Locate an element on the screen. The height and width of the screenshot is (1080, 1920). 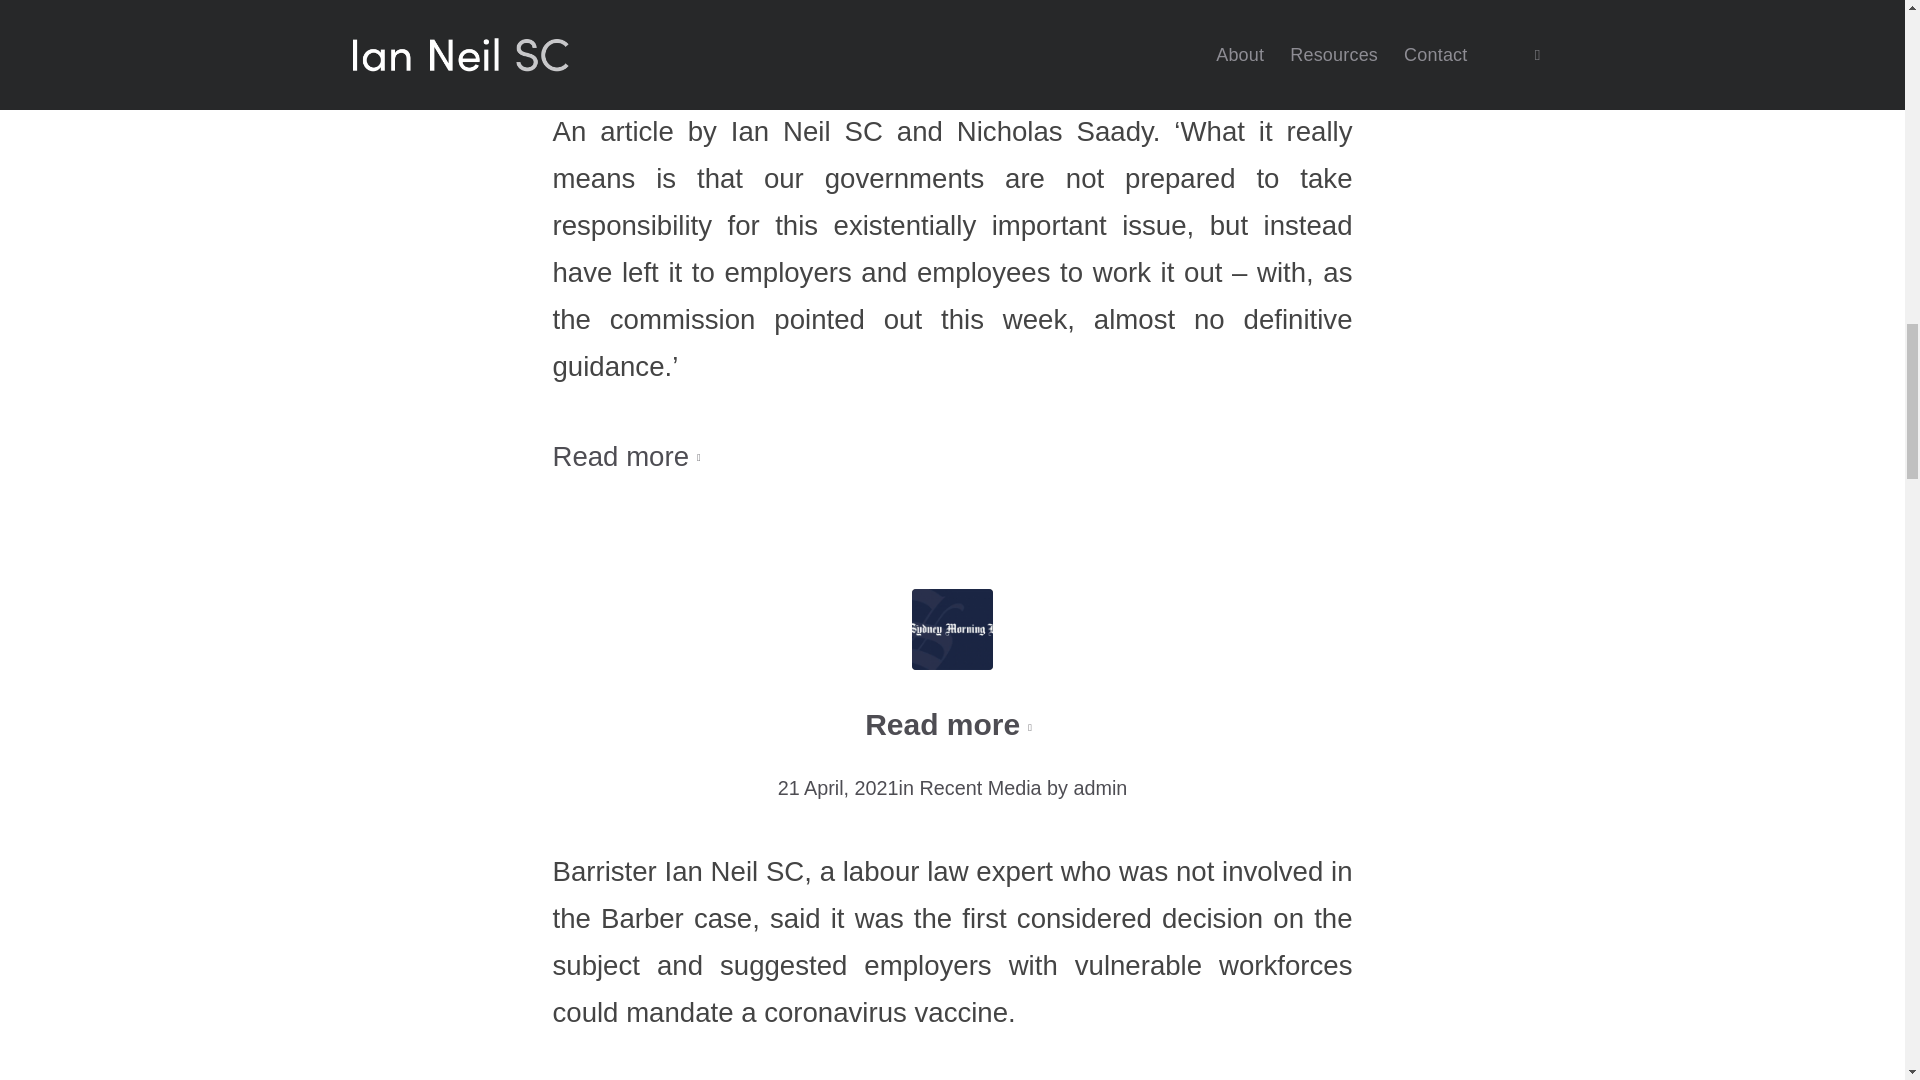
admin is located at coordinates (1100, 788).